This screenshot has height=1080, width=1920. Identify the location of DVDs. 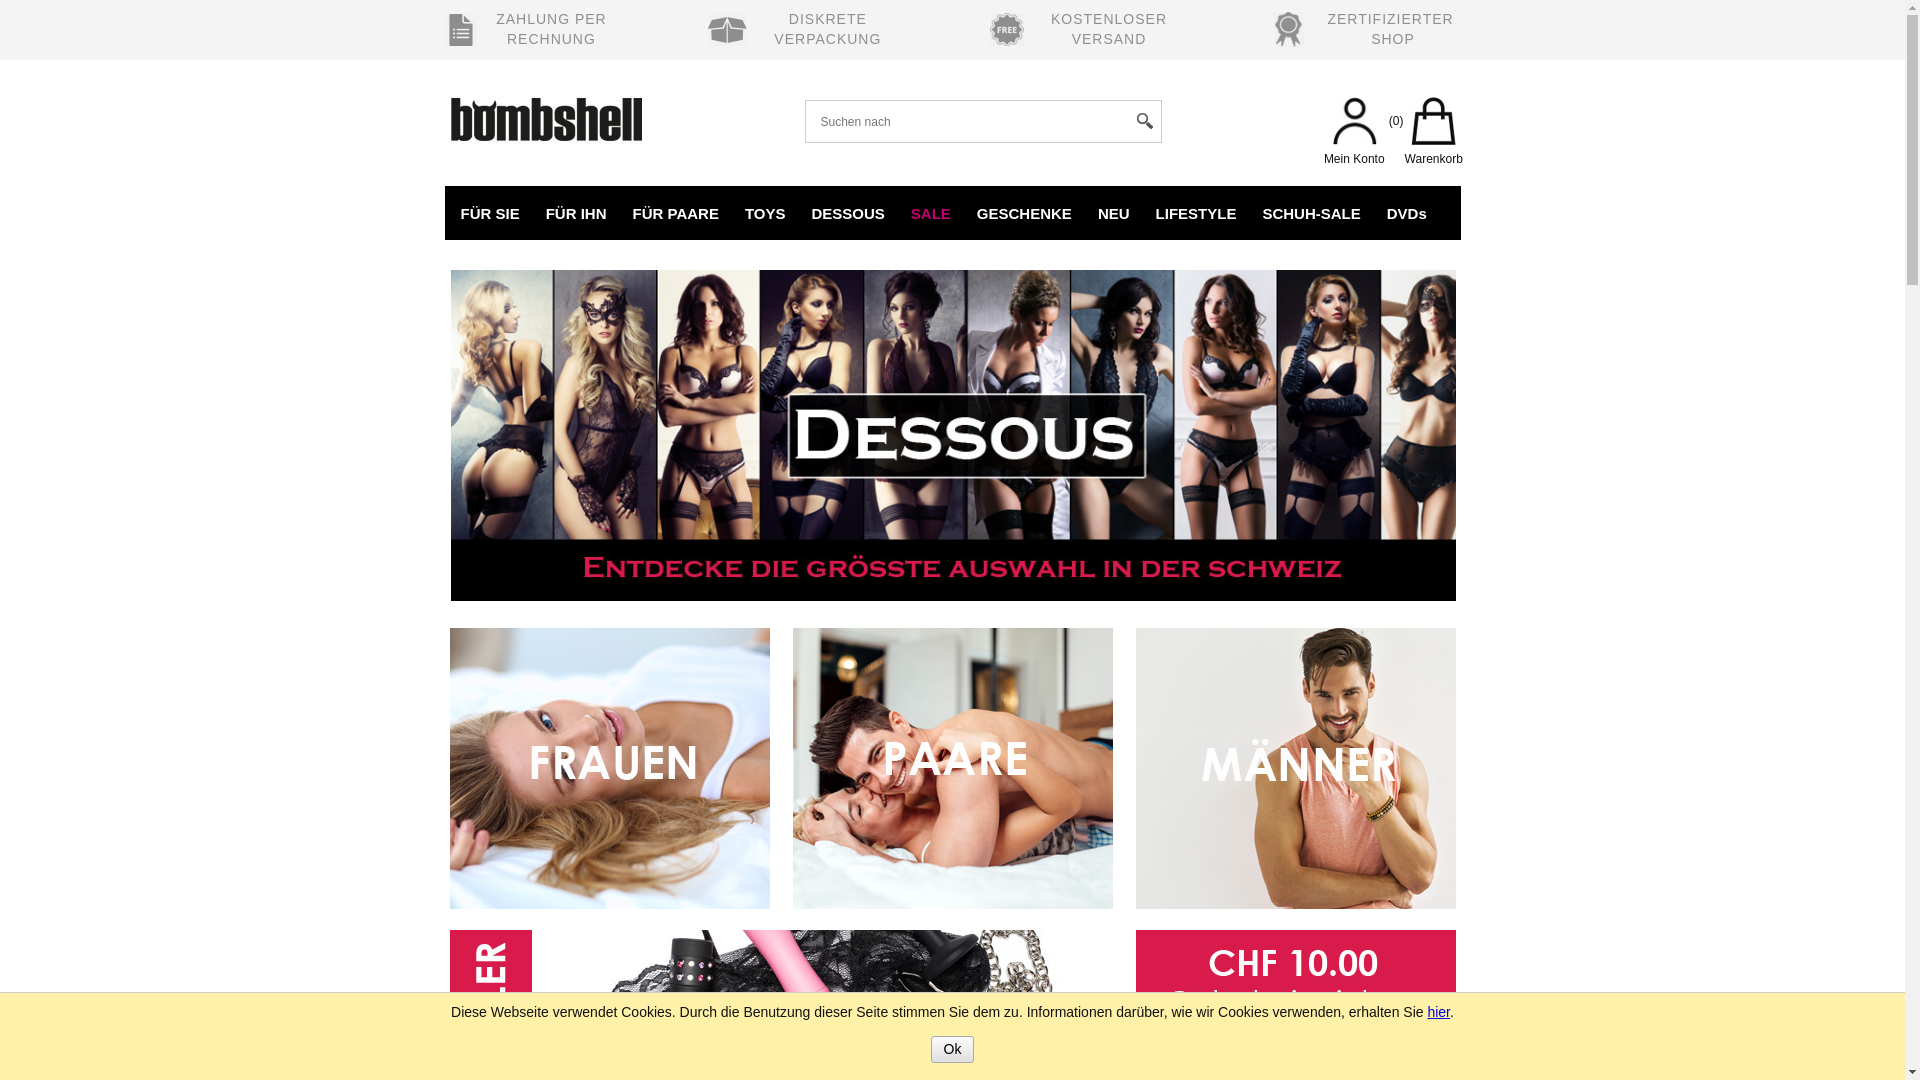
(1407, 212).